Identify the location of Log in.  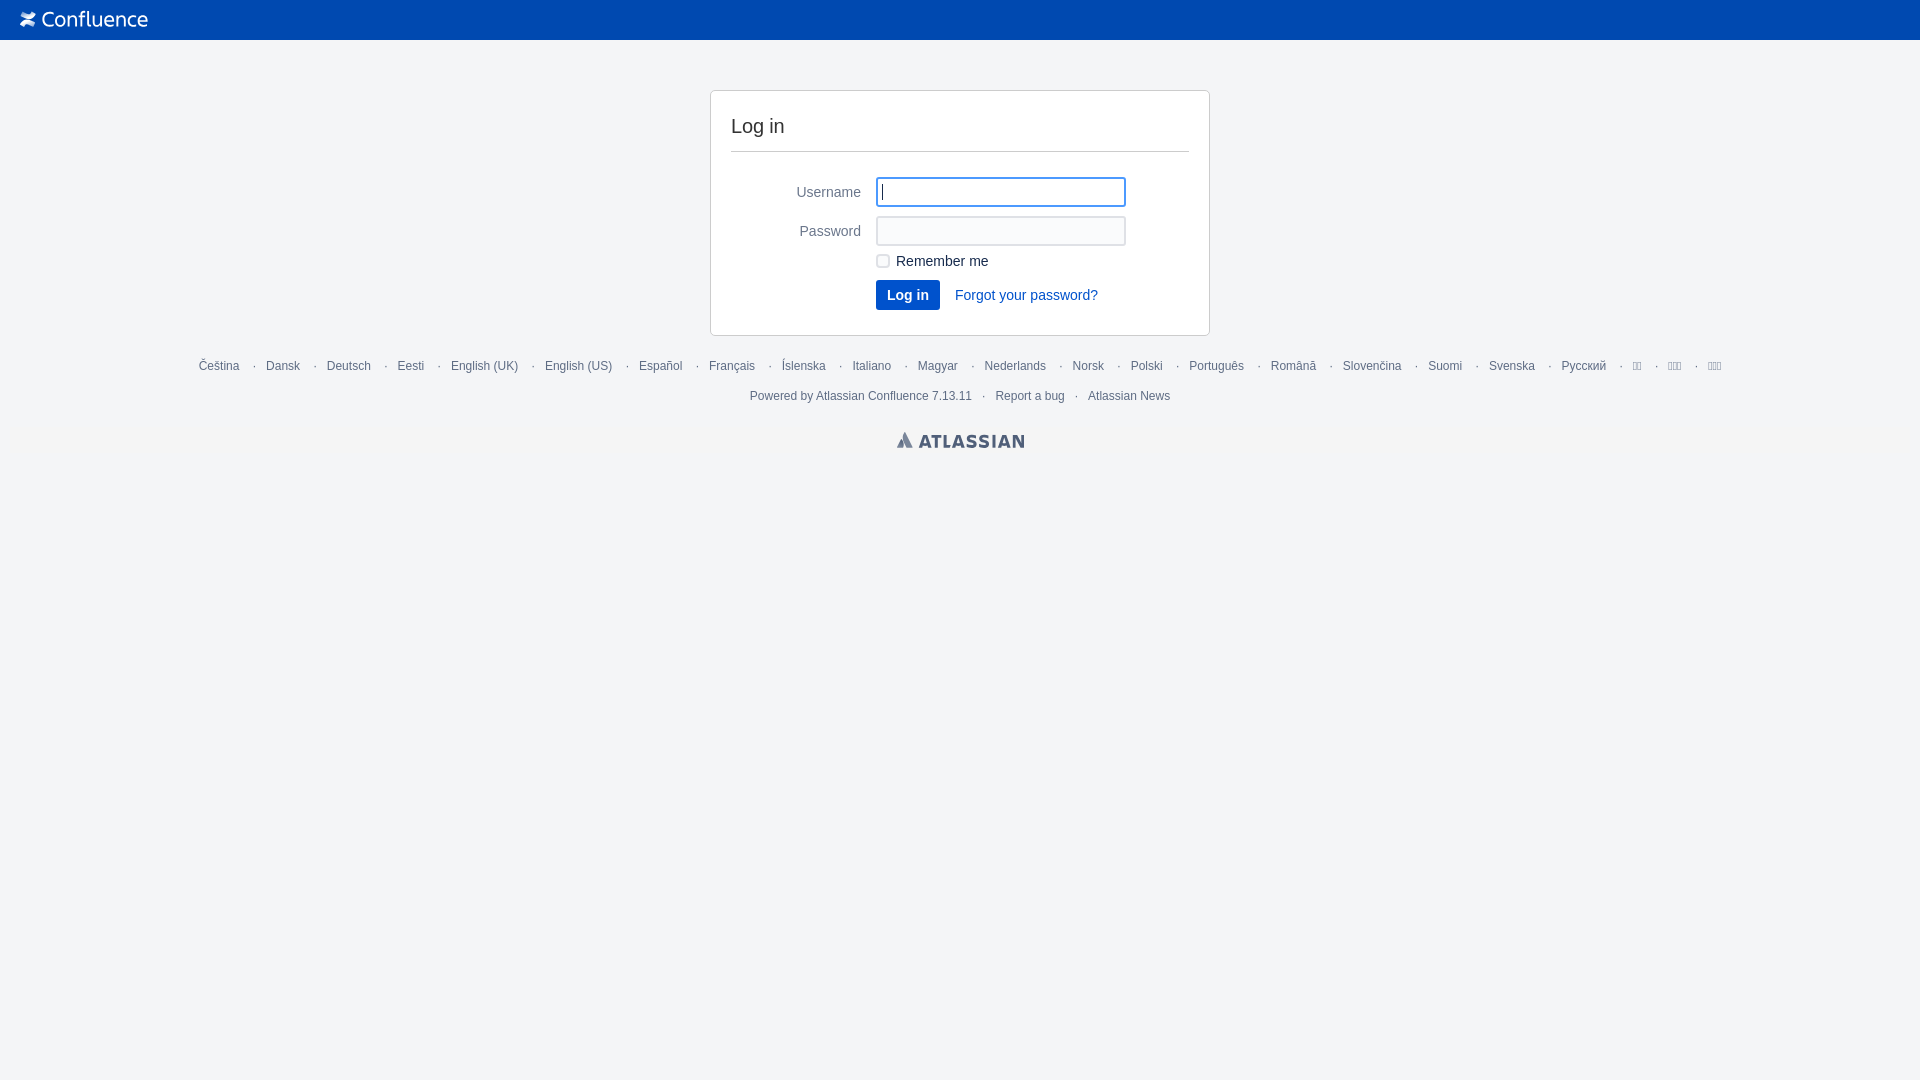
(908, 295).